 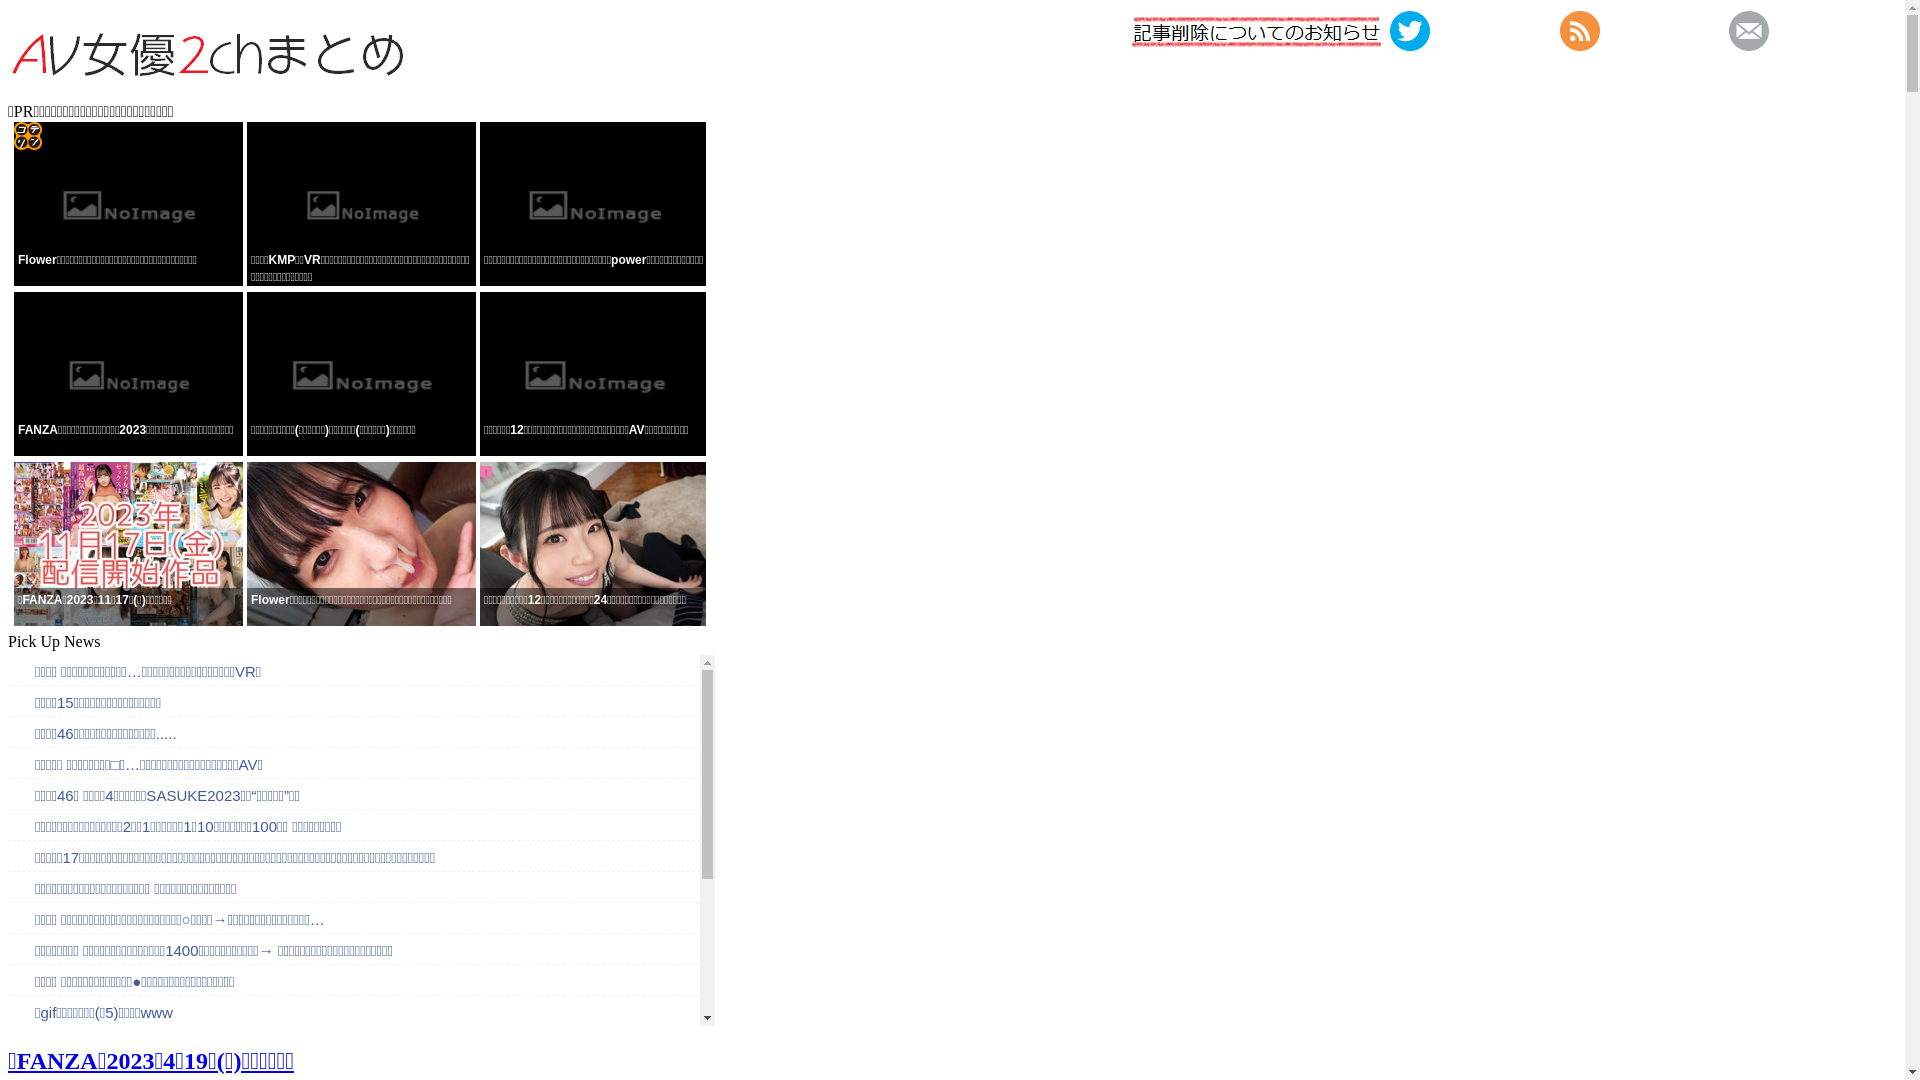 What do you see at coordinates (1580, 46) in the screenshot?
I see `http://2chav.com/?xml` at bounding box center [1580, 46].